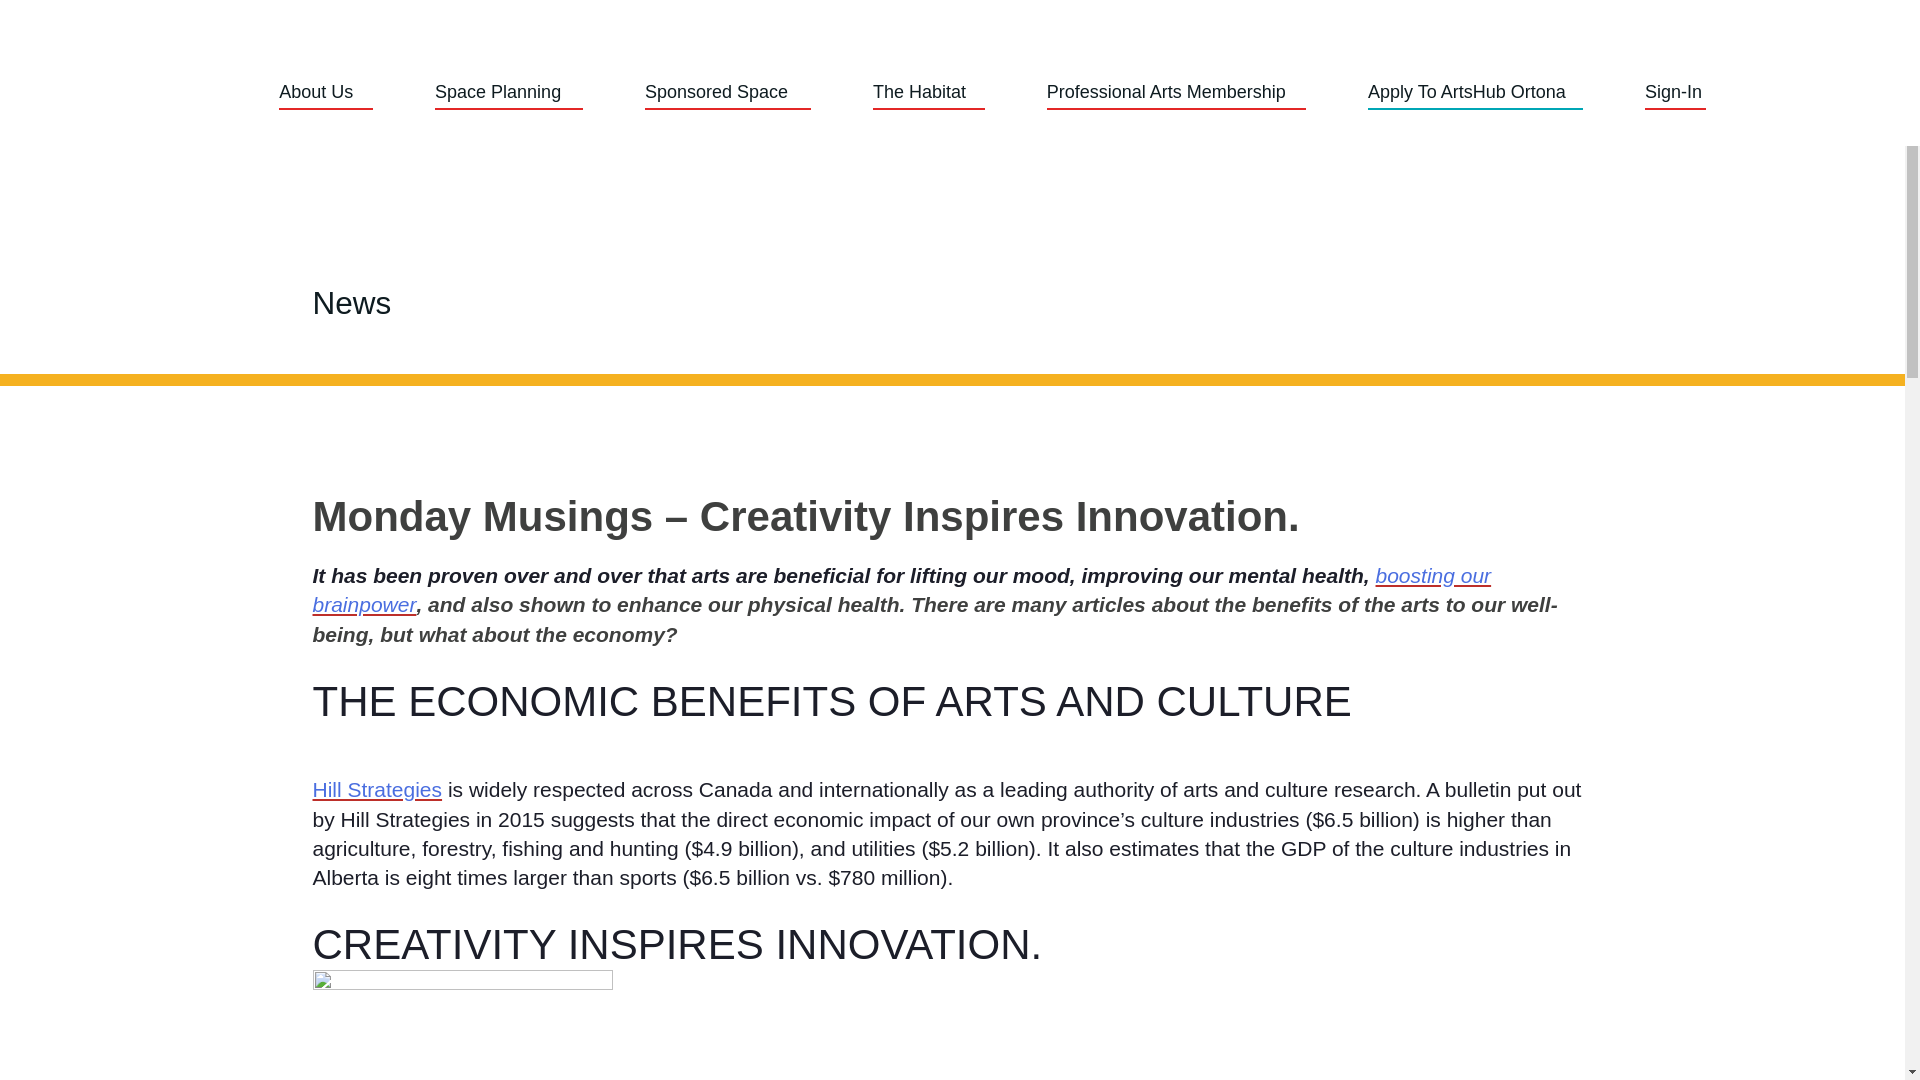 The image size is (1920, 1080). What do you see at coordinates (1676, 92) in the screenshot?
I see `Sign-In` at bounding box center [1676, 92].